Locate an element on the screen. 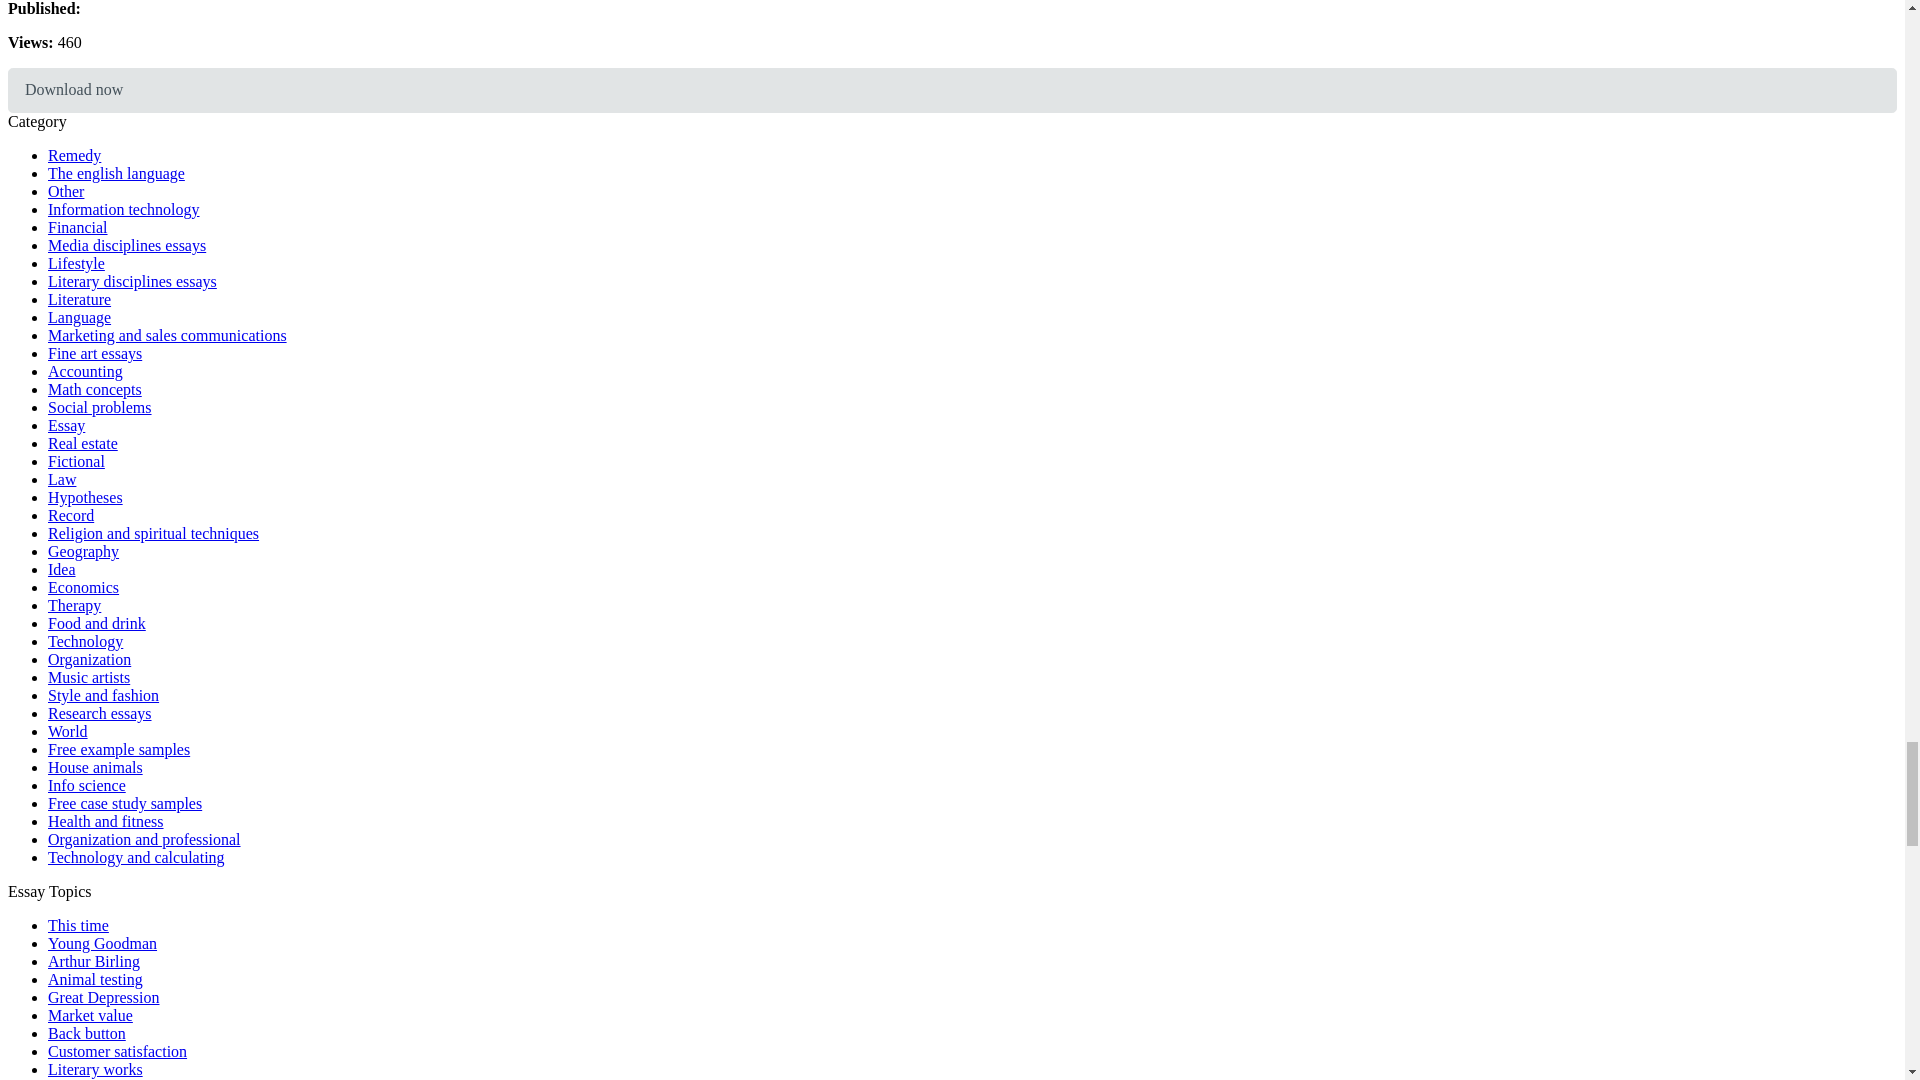  Financial is located at coordinates (78, 228).